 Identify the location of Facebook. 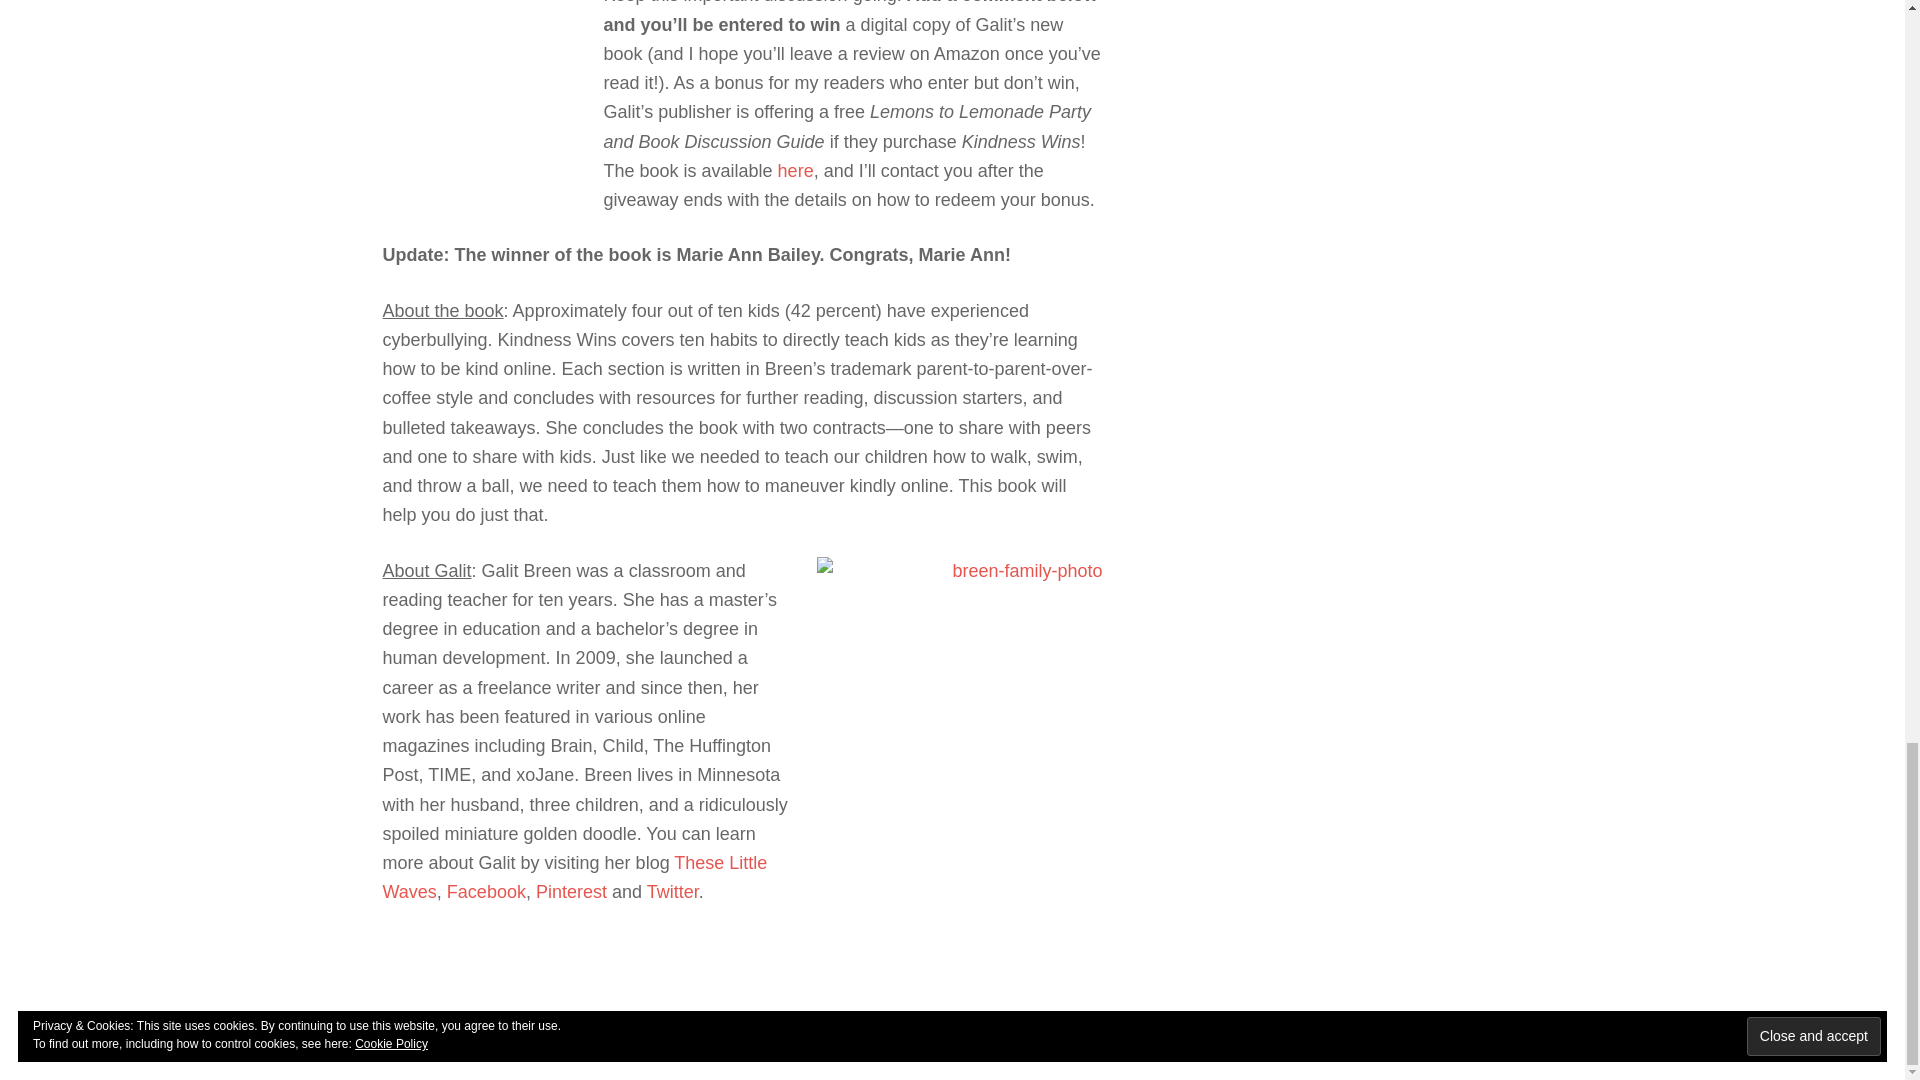
(486, 892).